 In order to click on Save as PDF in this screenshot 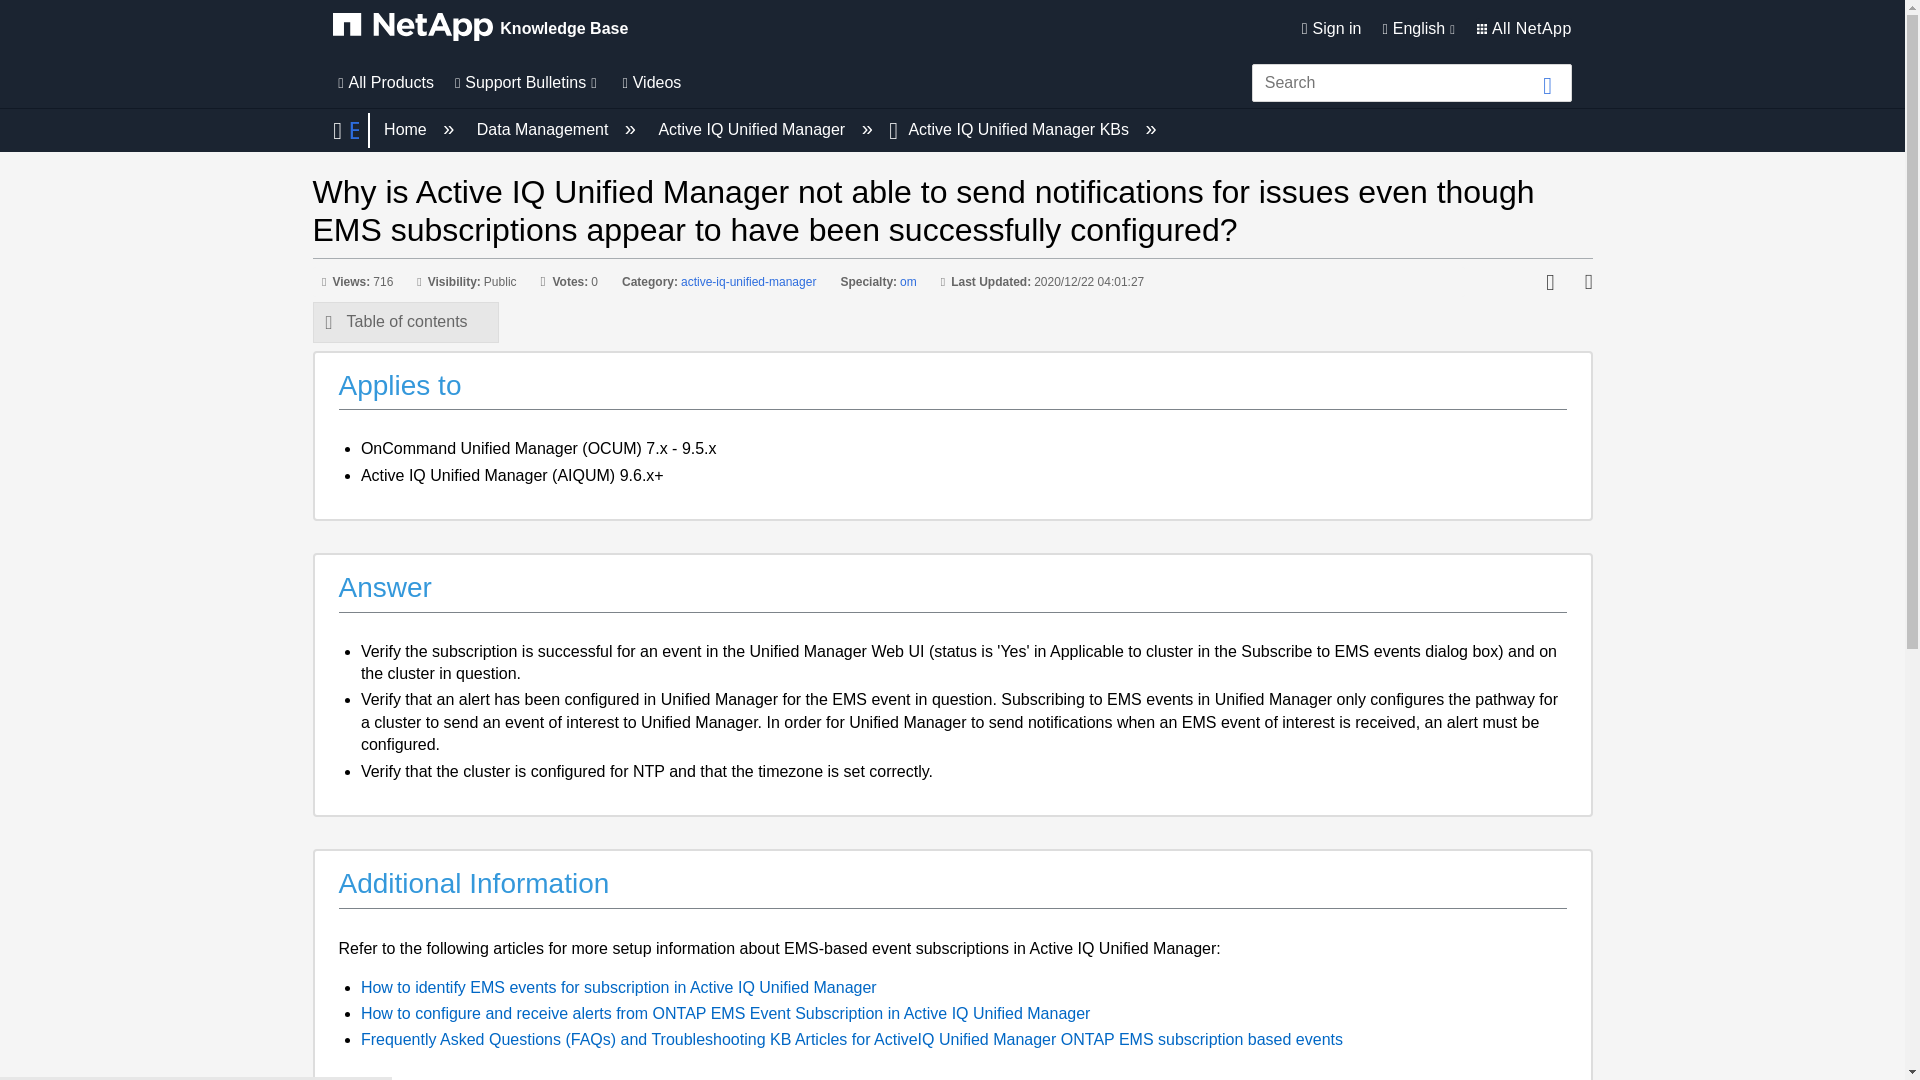, I will do `click(1556, 284)`.